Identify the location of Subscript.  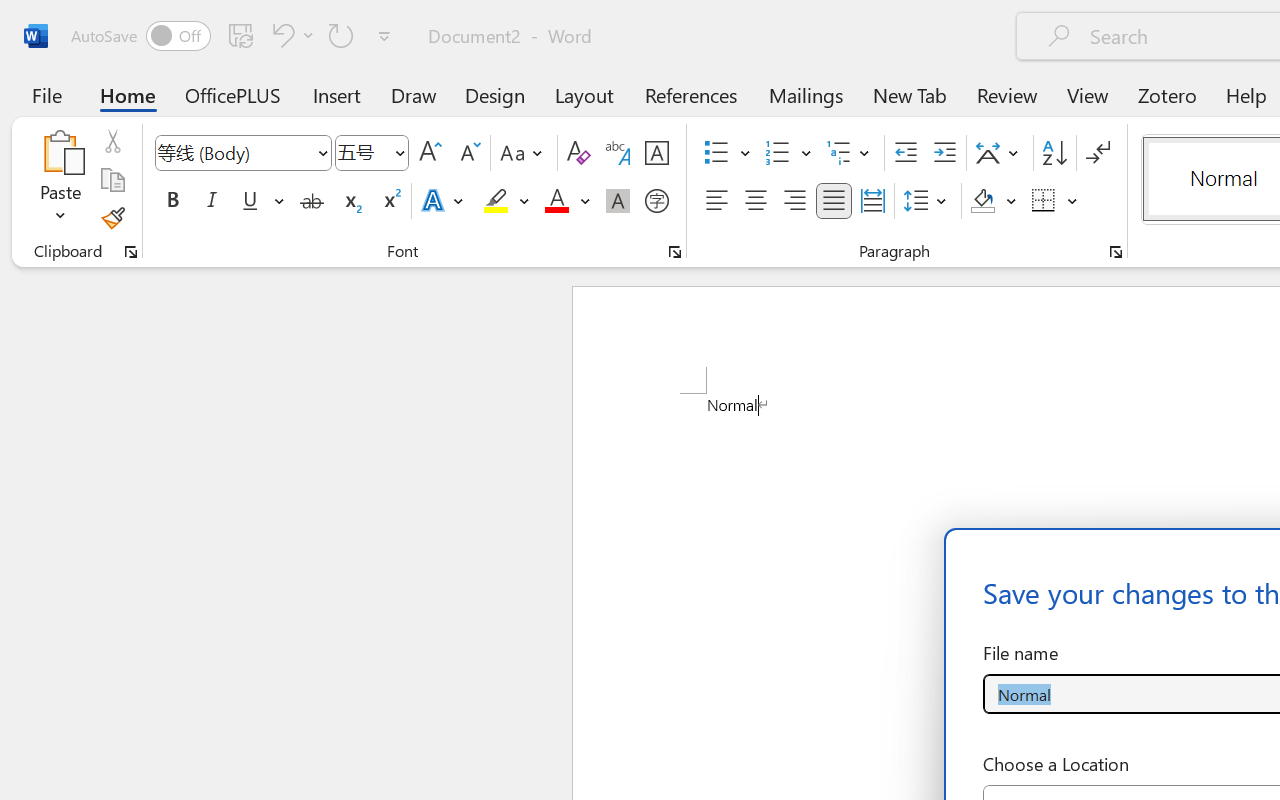
(350, 201).